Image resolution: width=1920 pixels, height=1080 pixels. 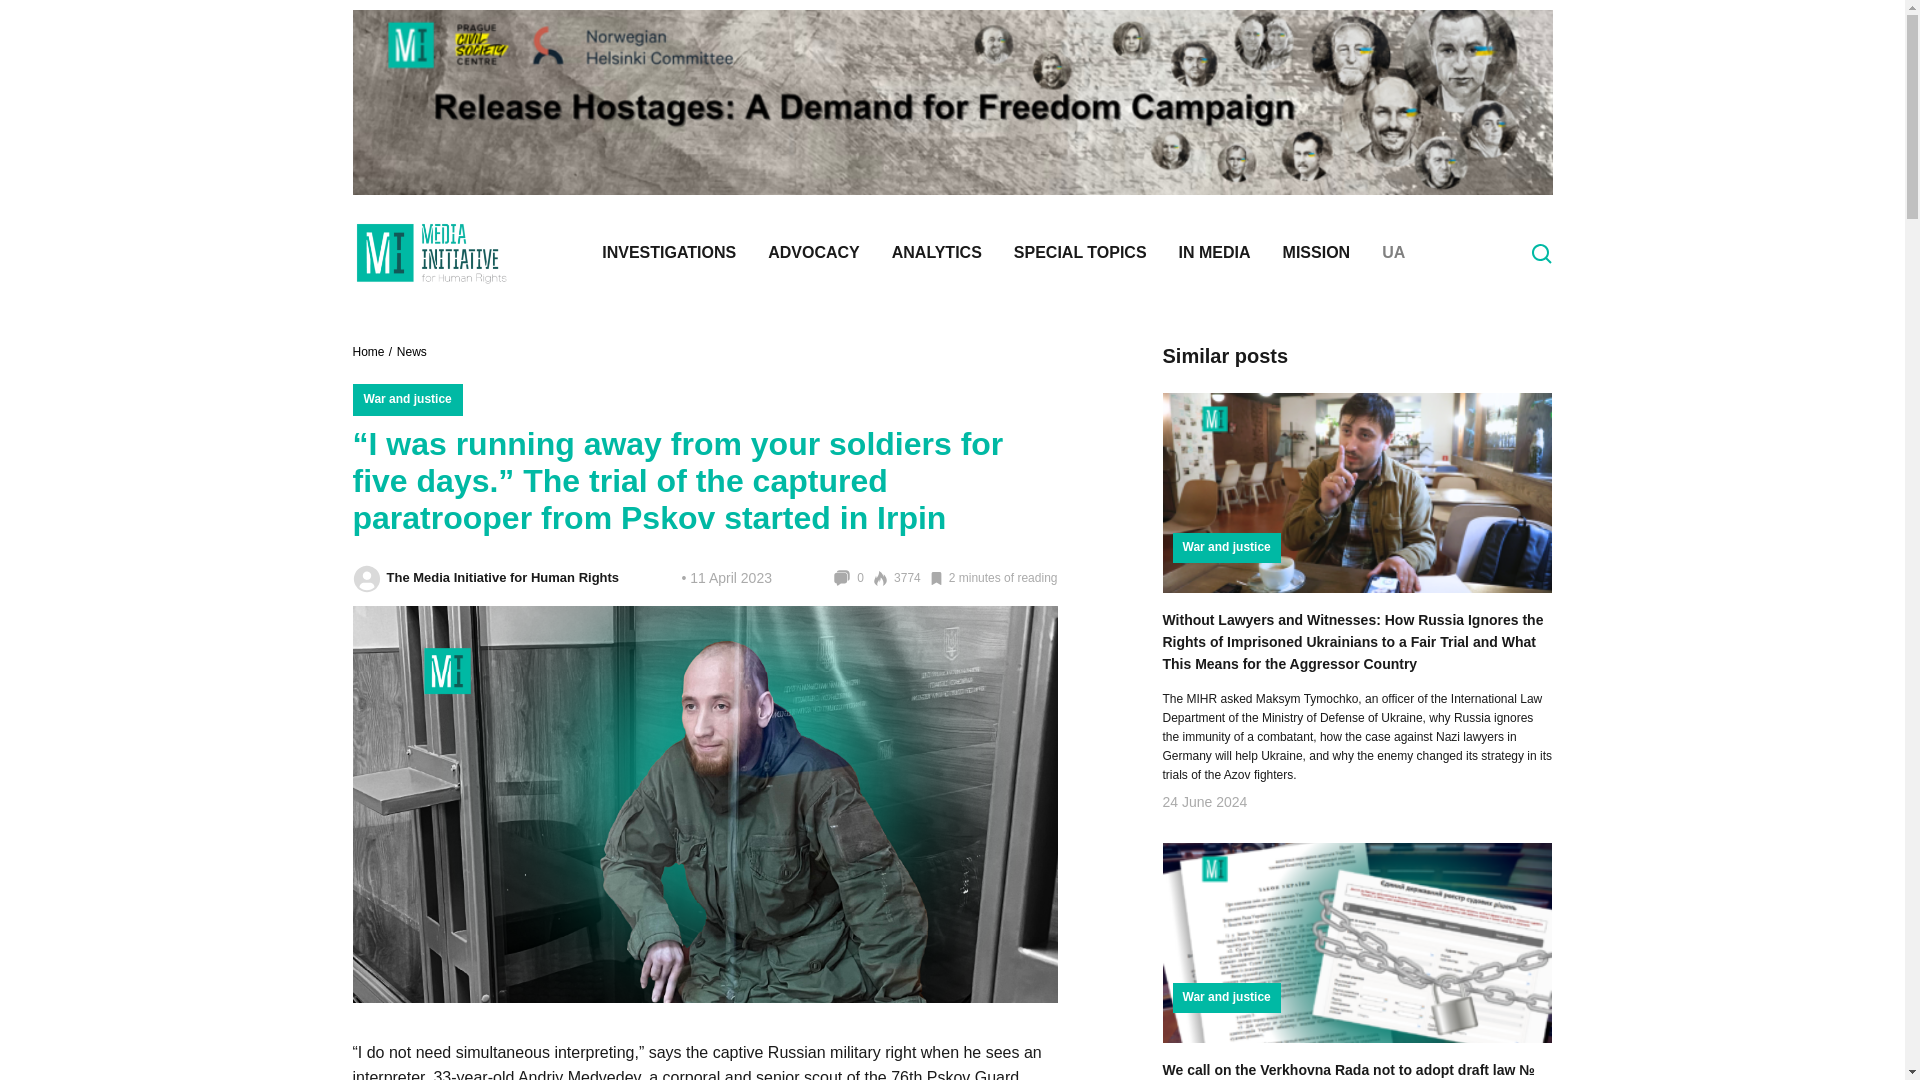 I want to click on ADVOCACY, so click(x=814, y=252).